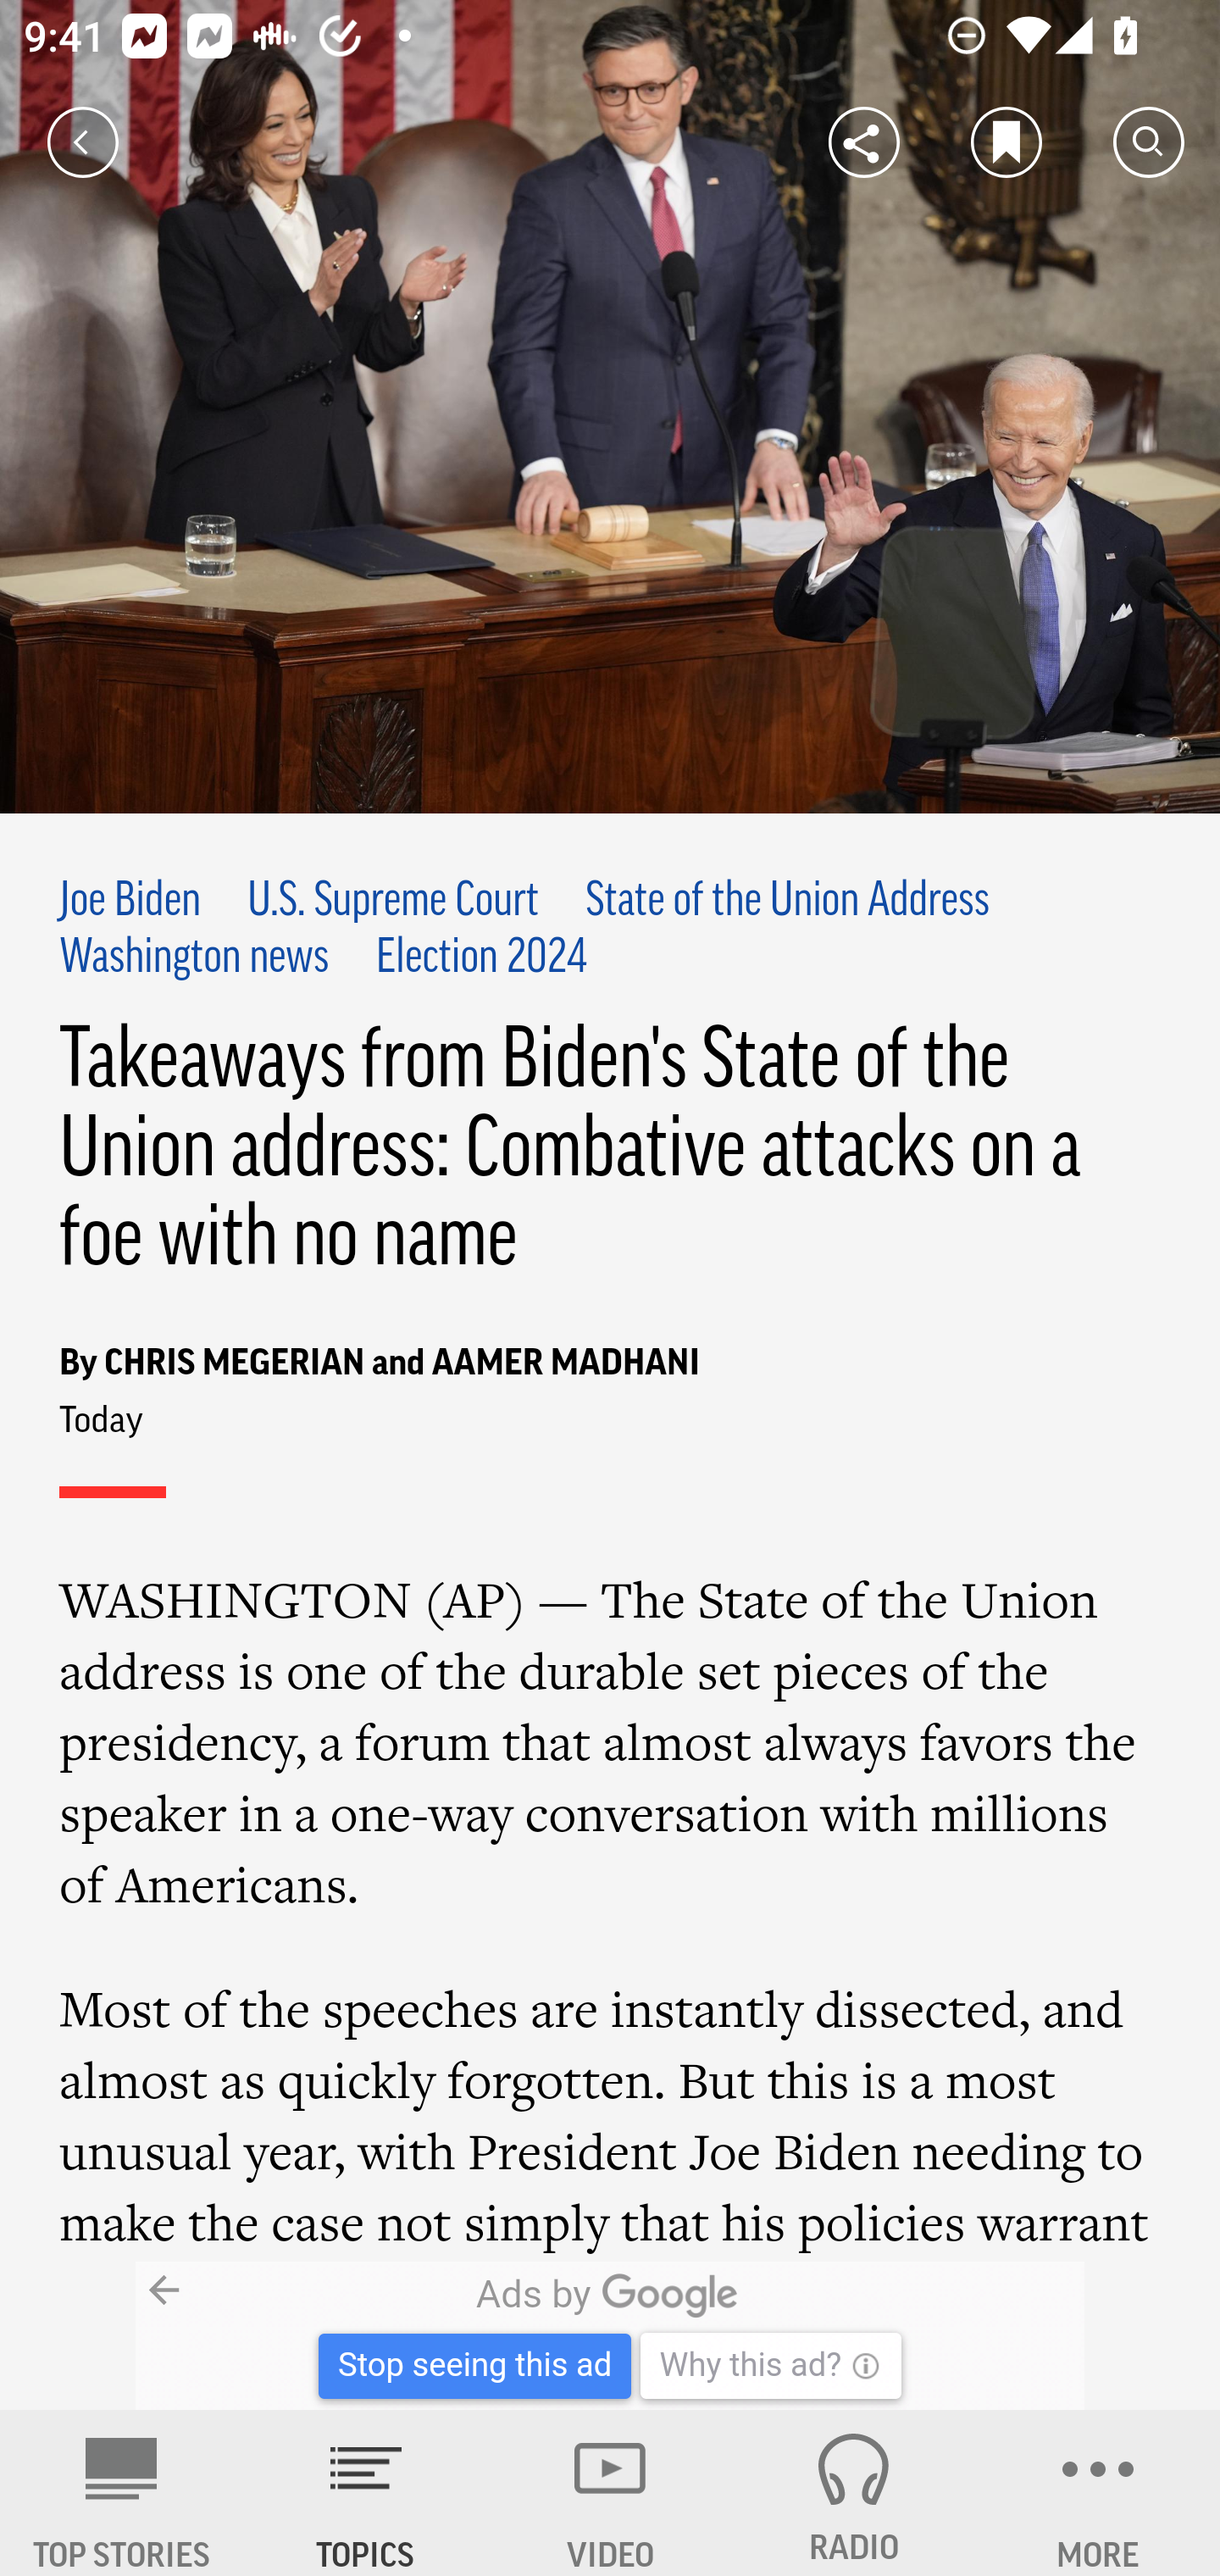 The width and height of the screenshot is (1220, 2576). Describe the element at coordinates (130, 902) in the screenshot. I see `Joe Biden` at that location.